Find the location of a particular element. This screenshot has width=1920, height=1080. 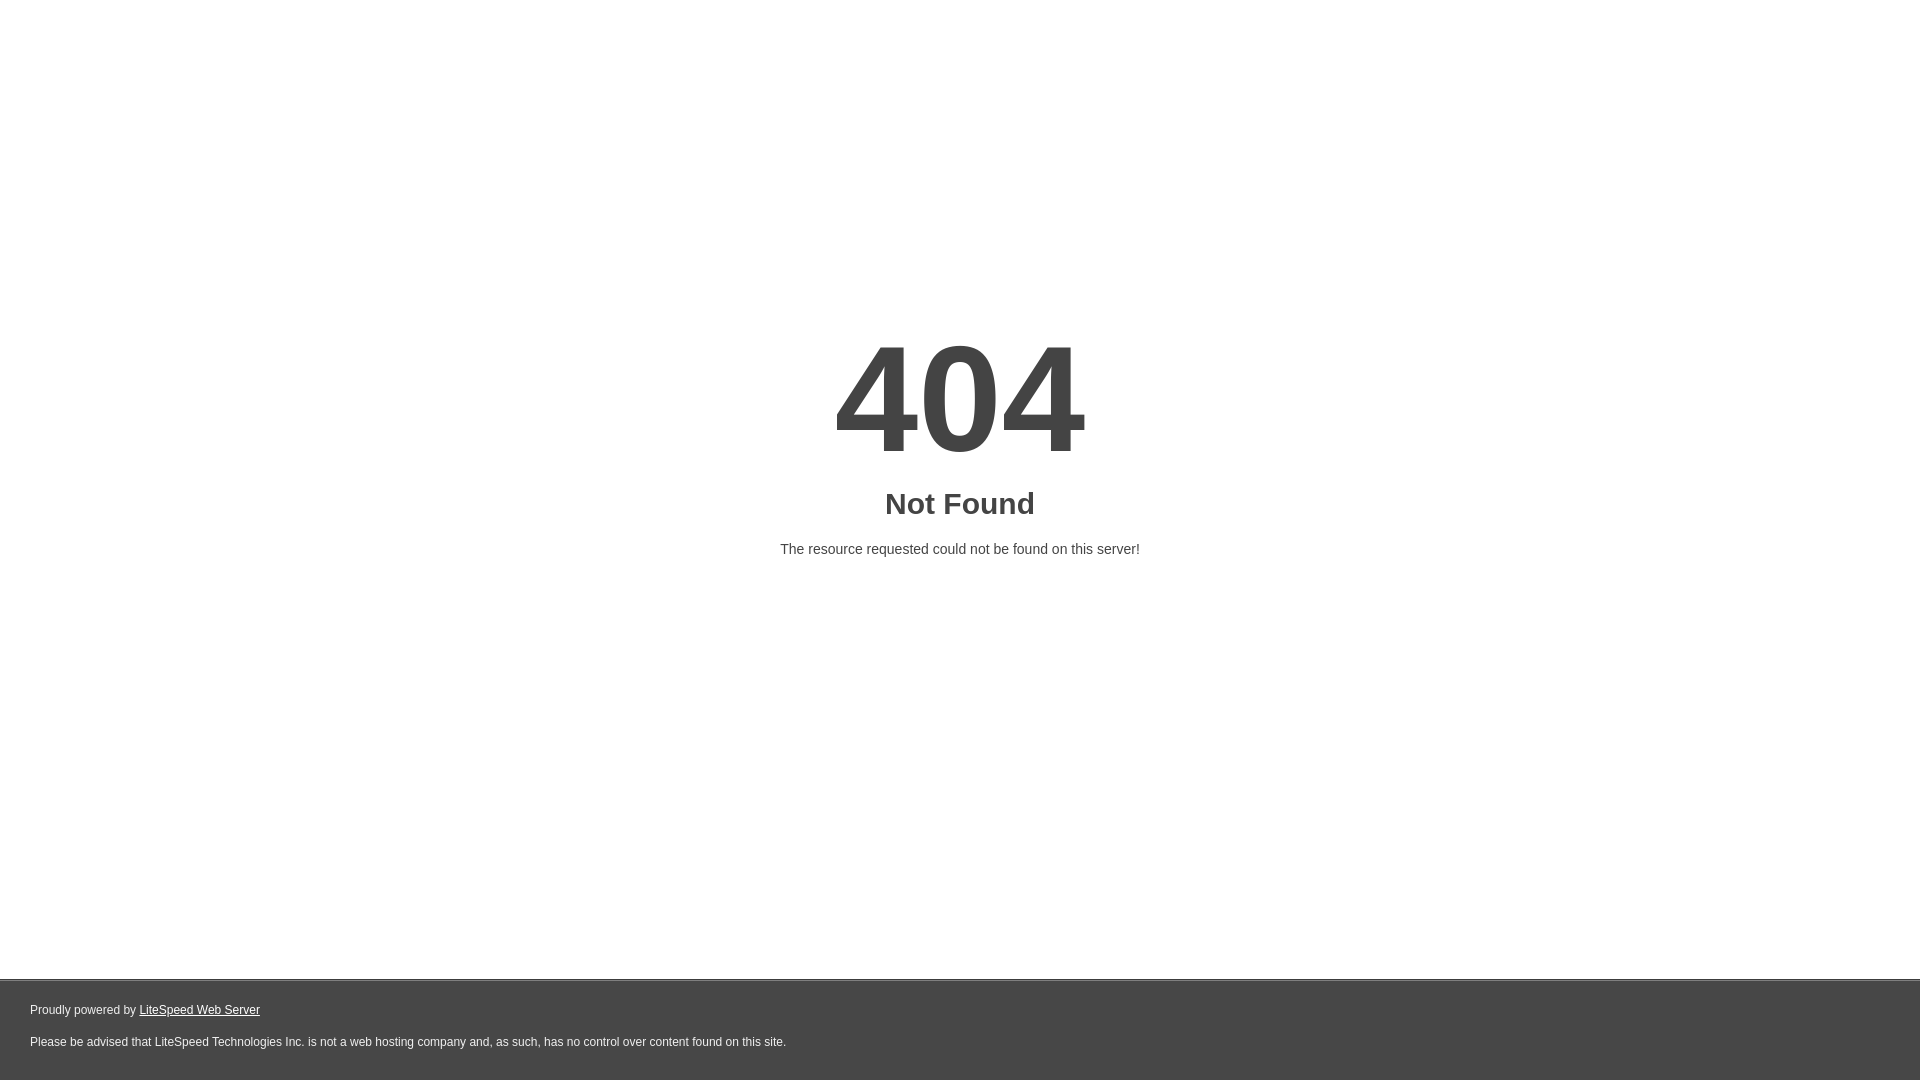

LiteSpeed Web Server is located at coordinates (200, 1010).